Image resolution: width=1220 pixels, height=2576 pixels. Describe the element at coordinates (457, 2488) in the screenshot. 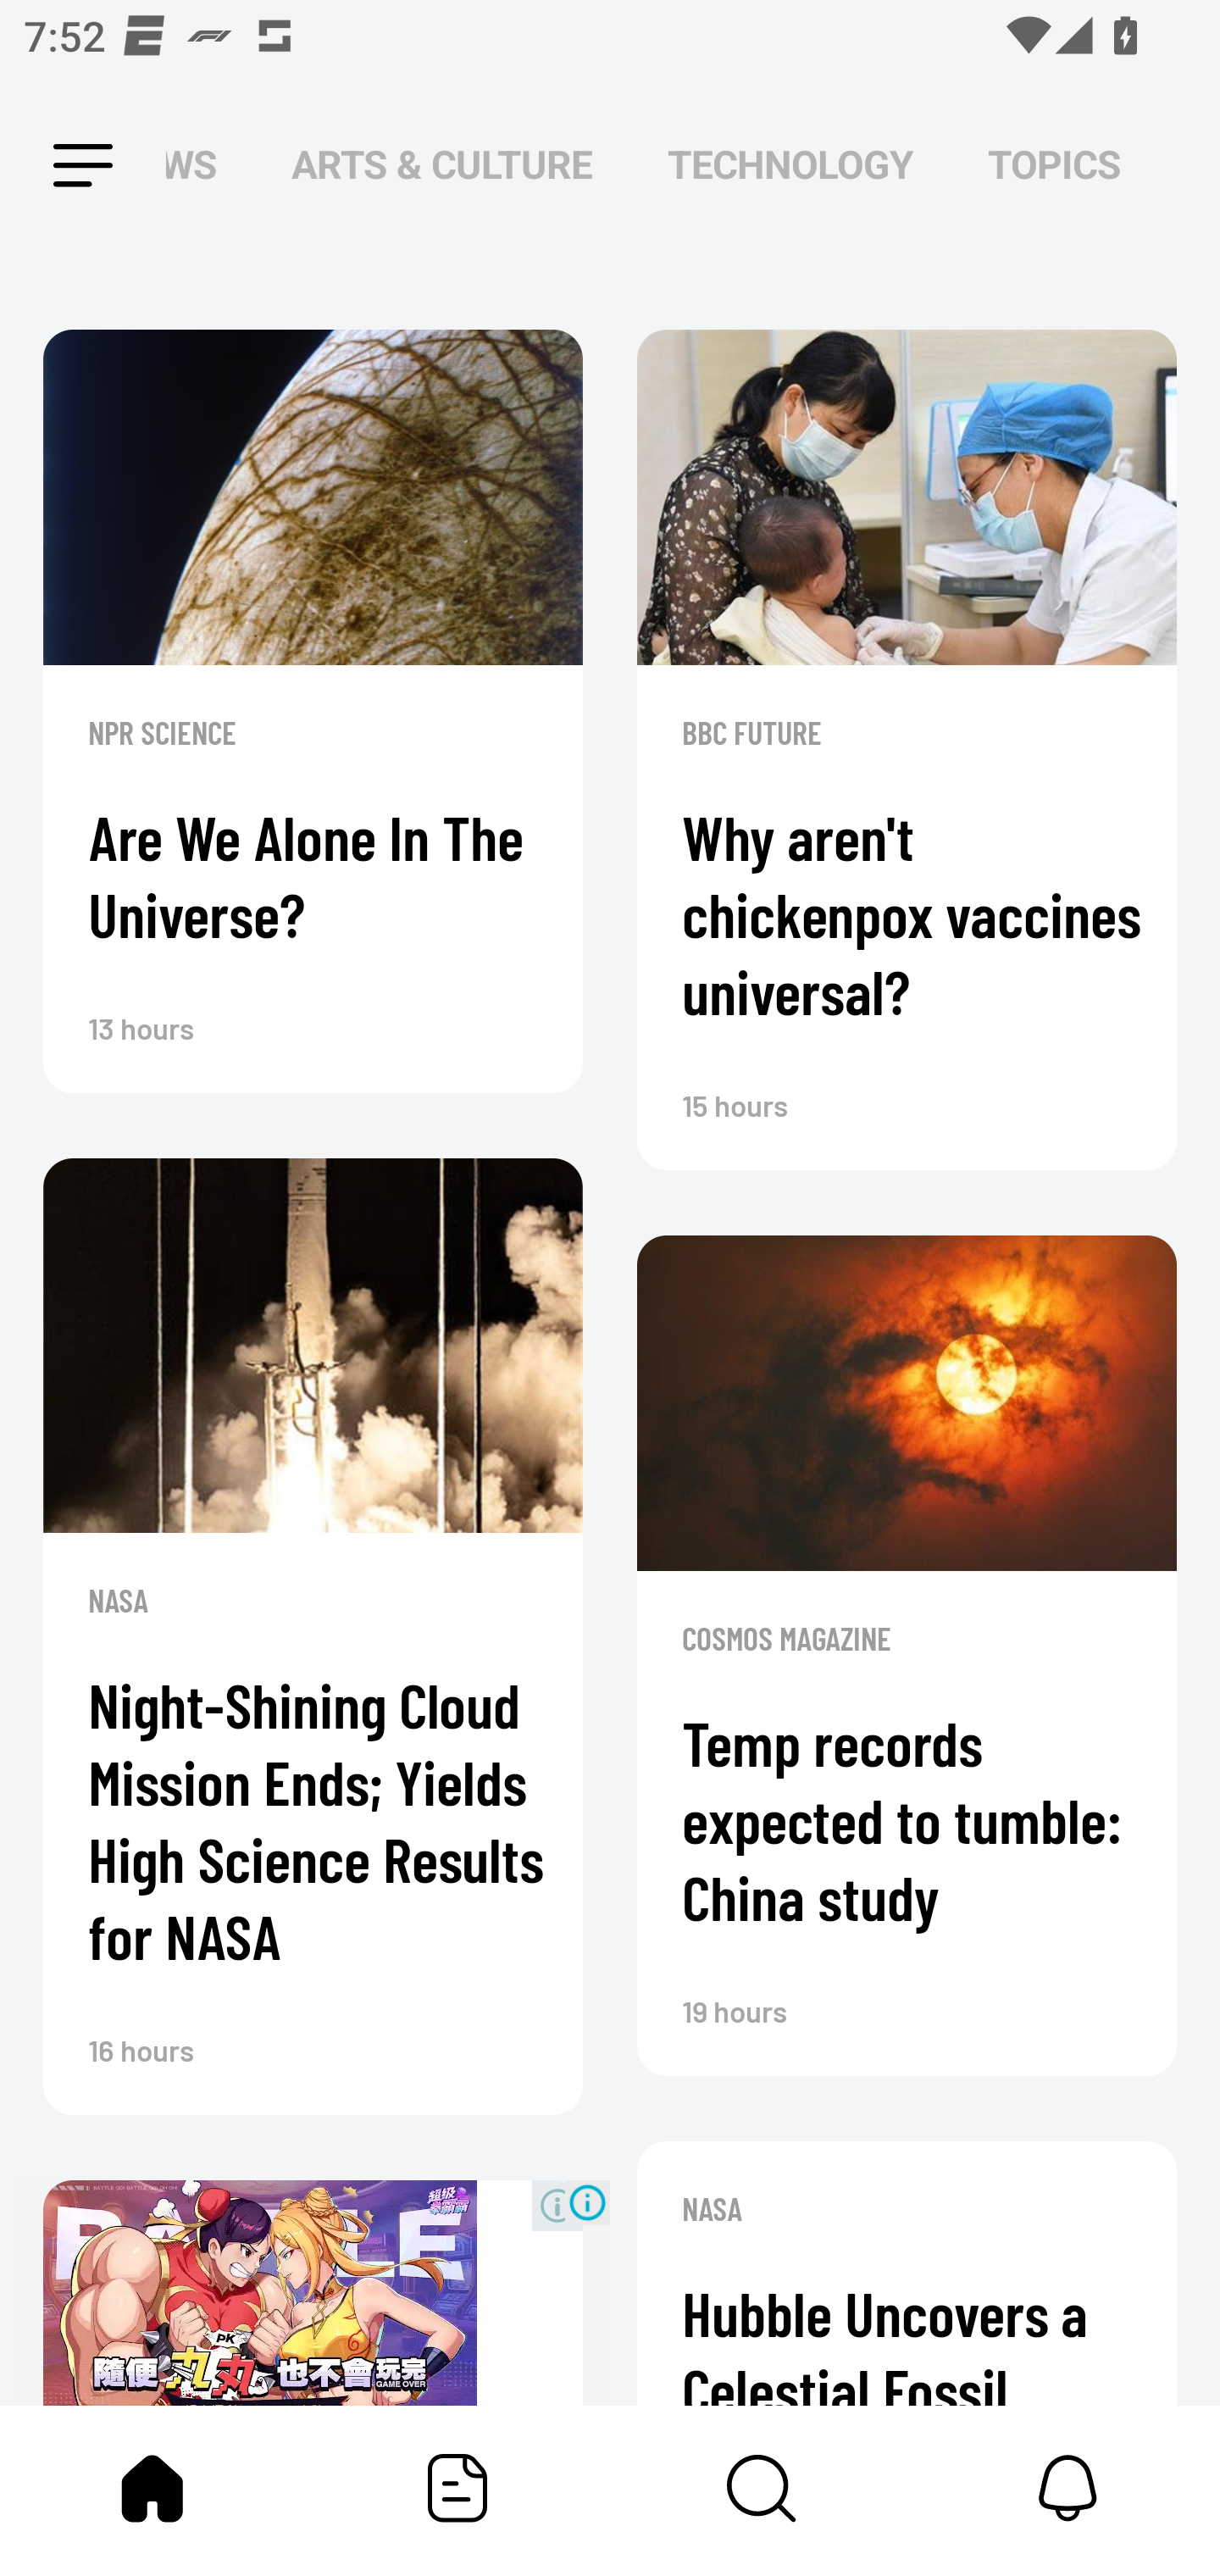

I see `Featured` at that location.